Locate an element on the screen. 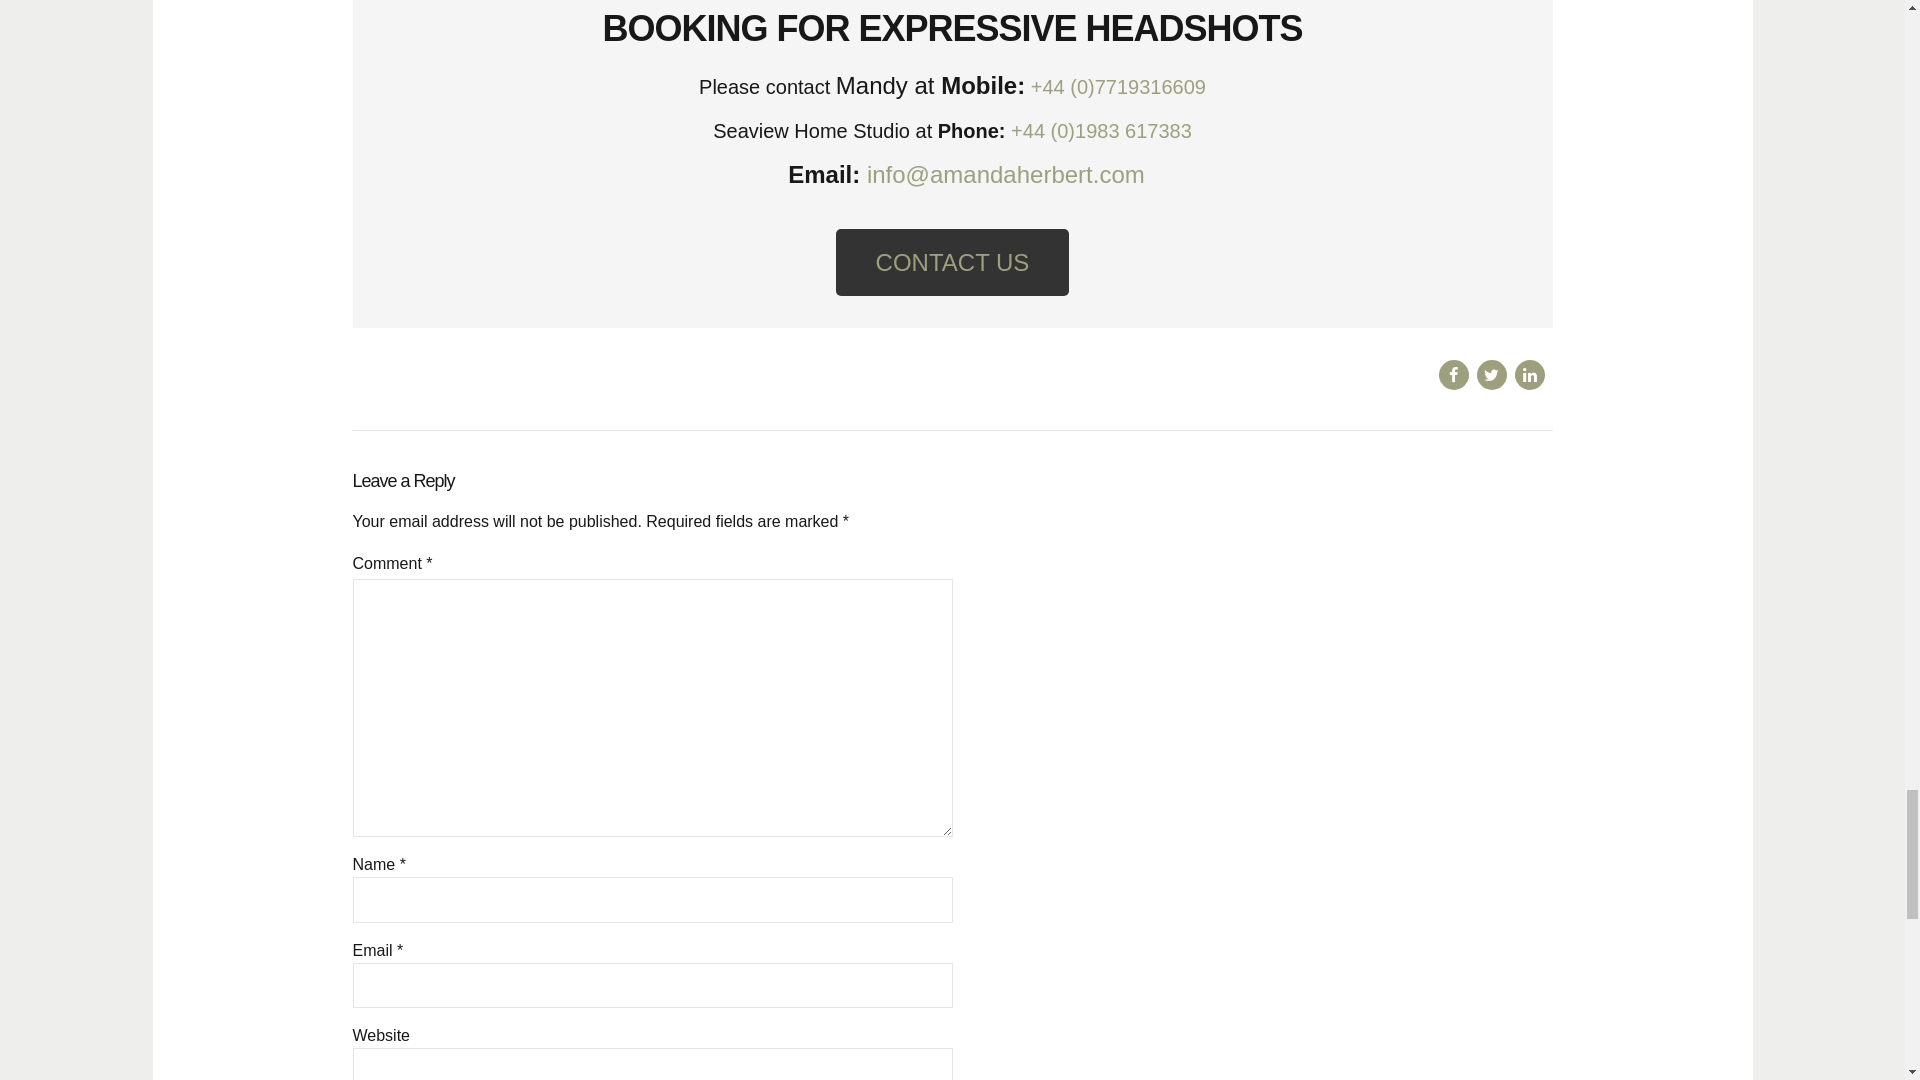 The image size is (1920, 1080). Share on Twitter is located at coordinates (1490, 374).